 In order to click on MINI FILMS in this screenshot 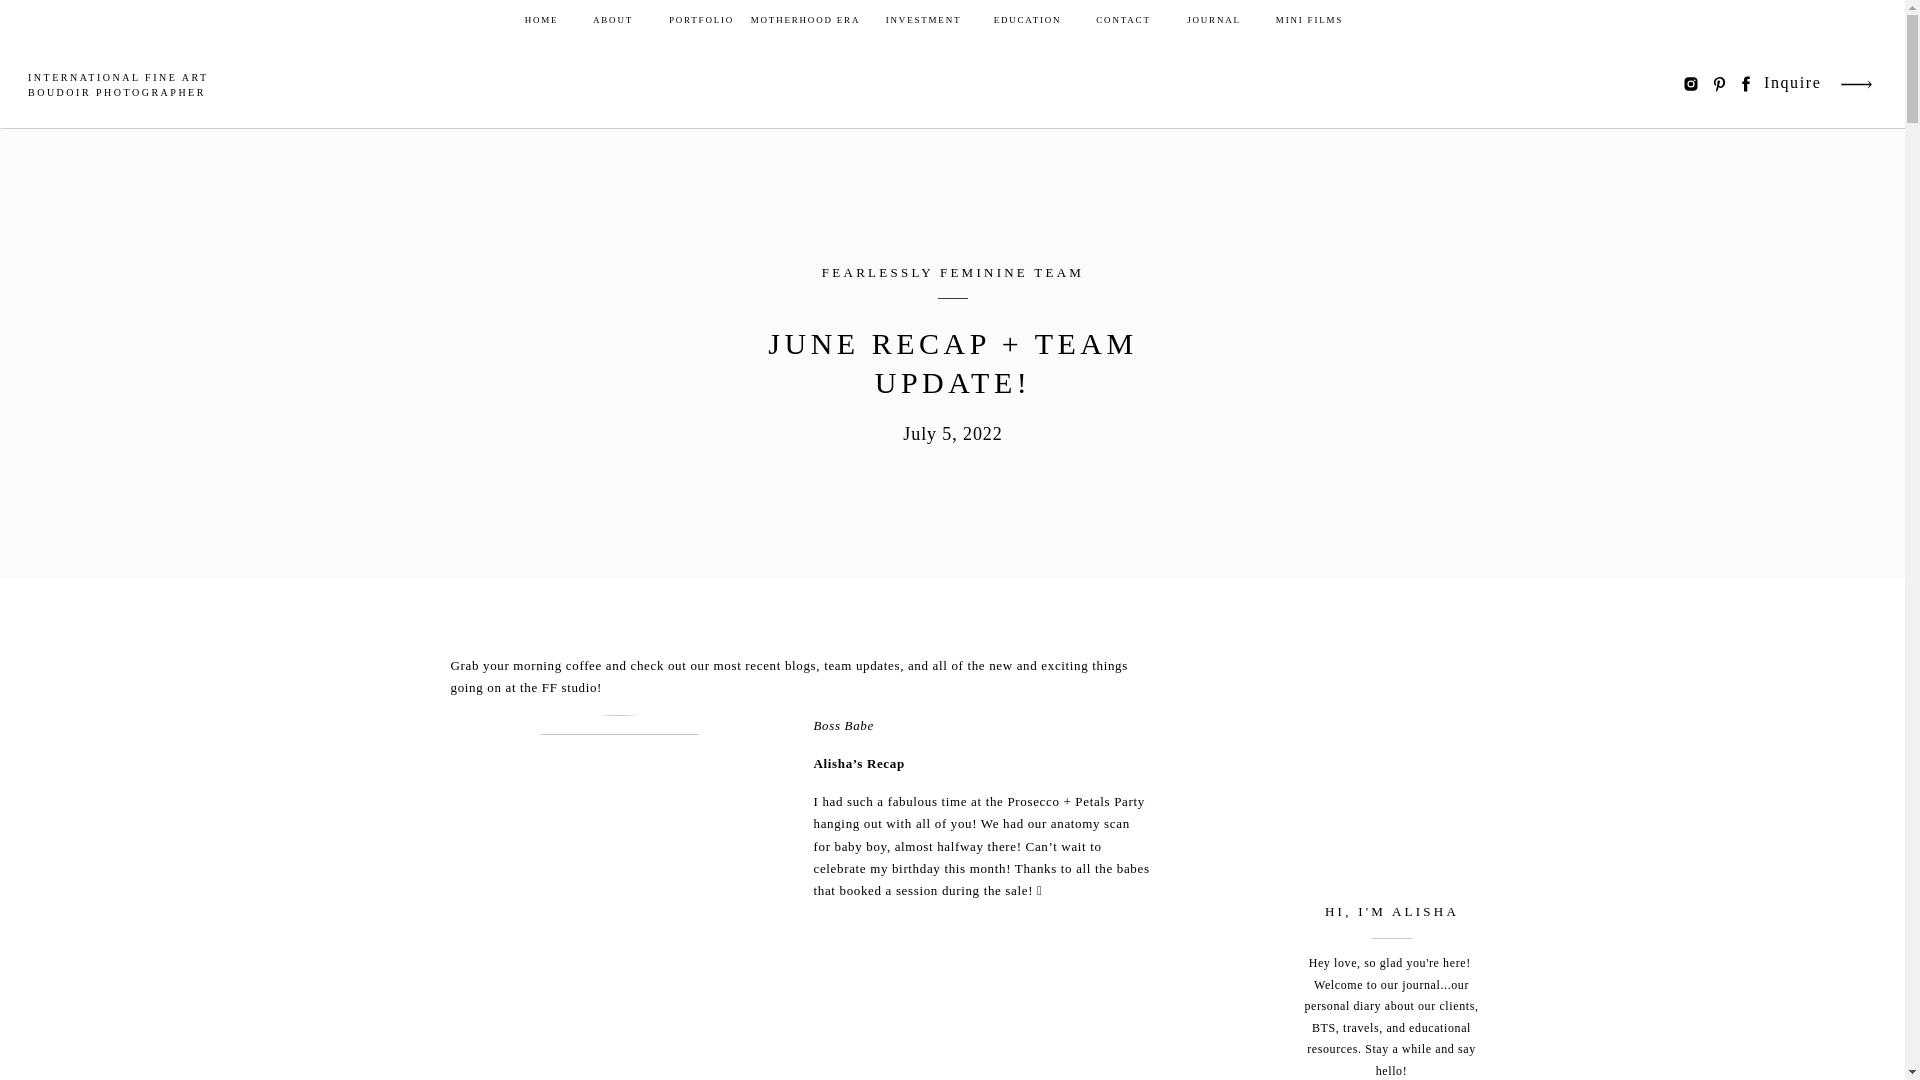, I will do `click(1308, 20)`.